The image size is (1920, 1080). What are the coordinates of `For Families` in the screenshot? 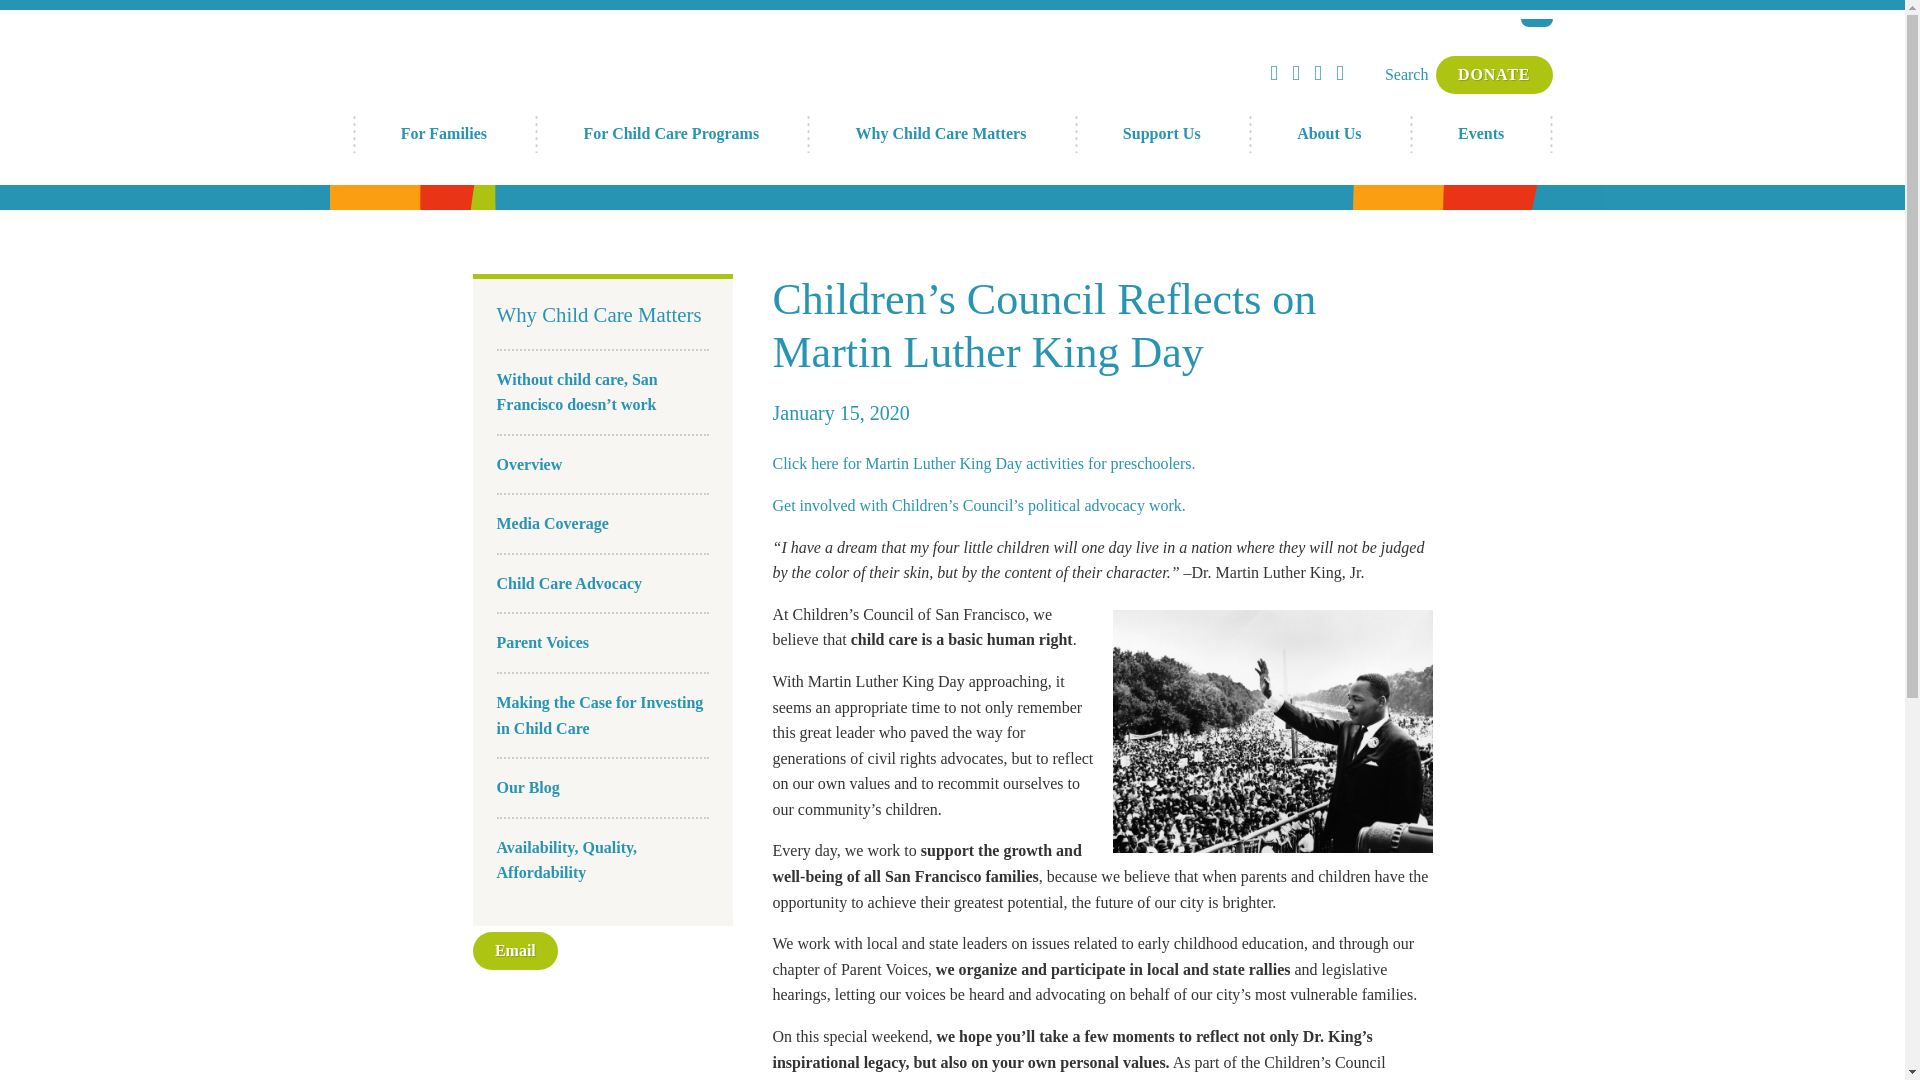 It's located at (443, 134).